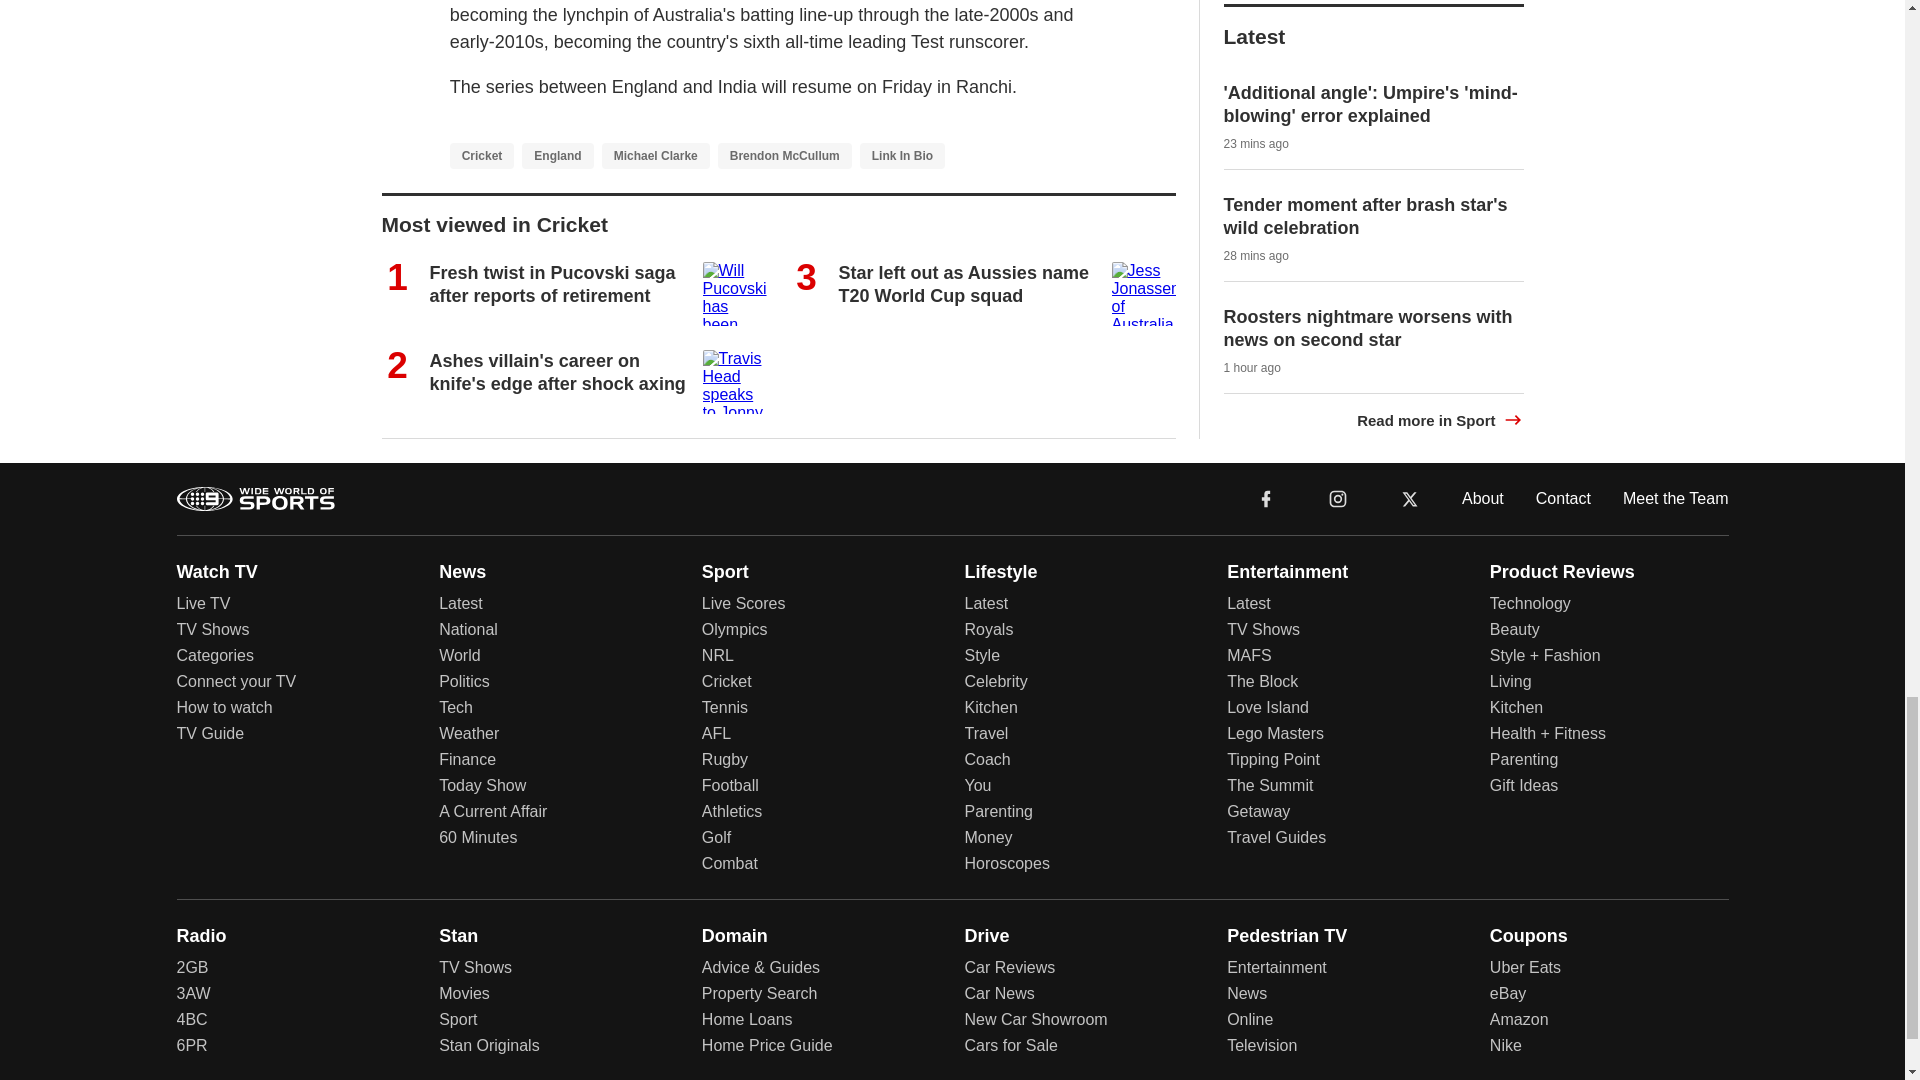 Image resolution: width=1920 pixels, height=1080 pixels. What do you see at coordinates (558, 154) in the screenshot?
I see `England` at bounding box center [558, 154].